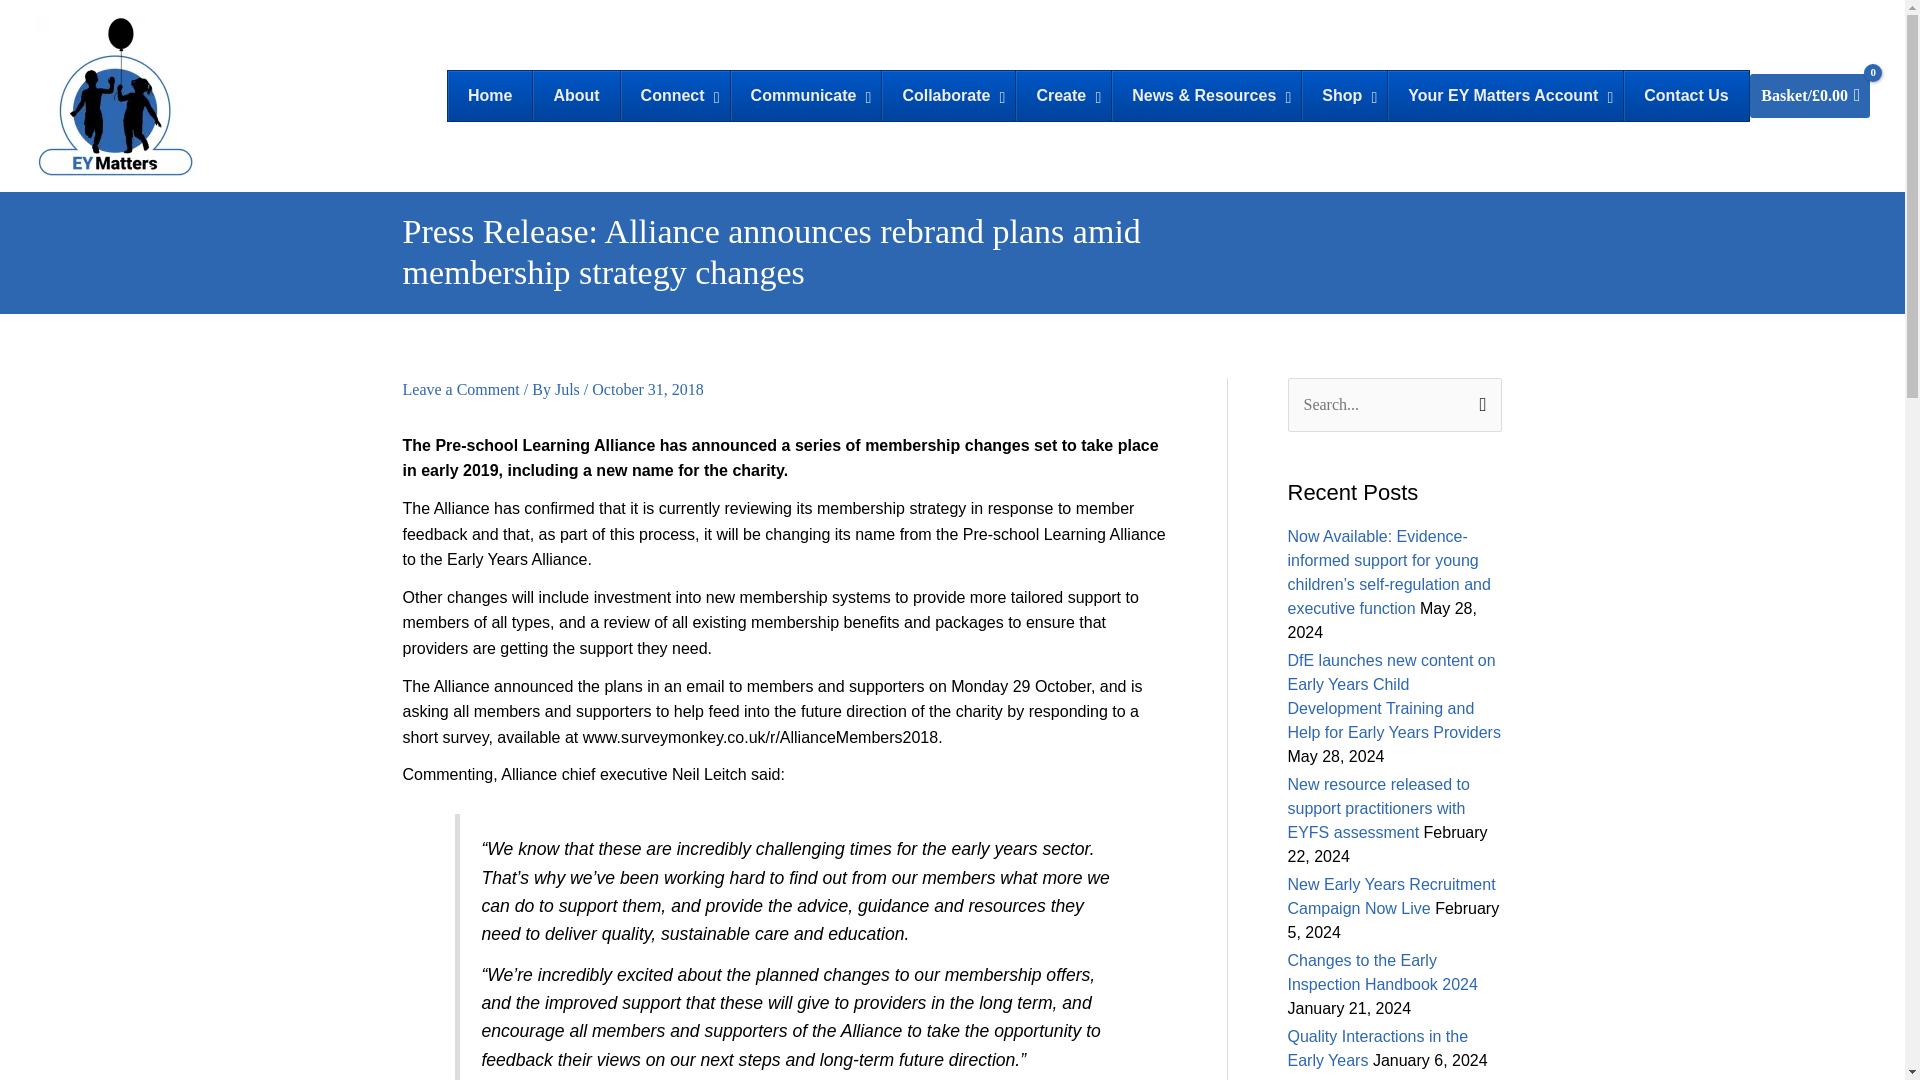 Image resolution: width=1920 pixels, height=1080 pixels. What do you see at coordinates (574, 96) in the screenshot?
I see `About` at bounding box center [574, 96].